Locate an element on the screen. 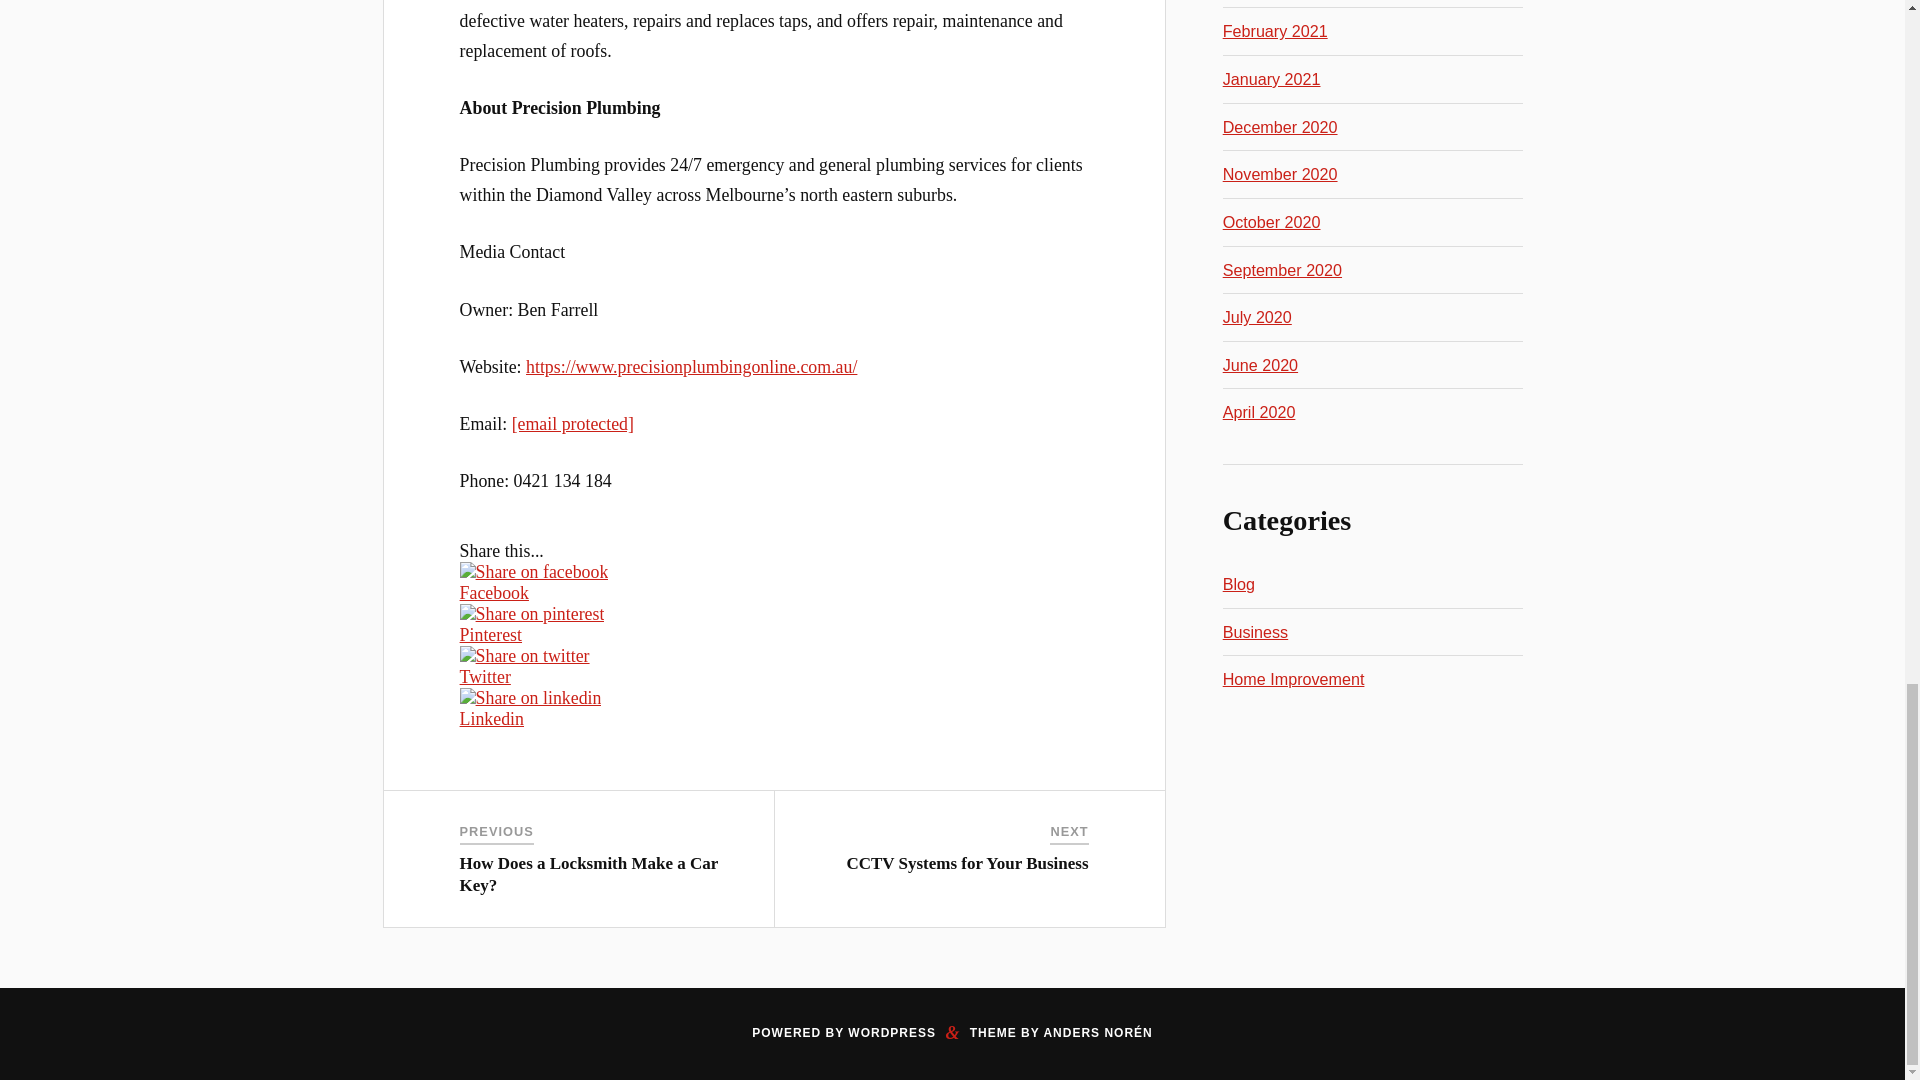 This screenshot has width=1920, height=1080. twitter is located at coordinates (524, 656).